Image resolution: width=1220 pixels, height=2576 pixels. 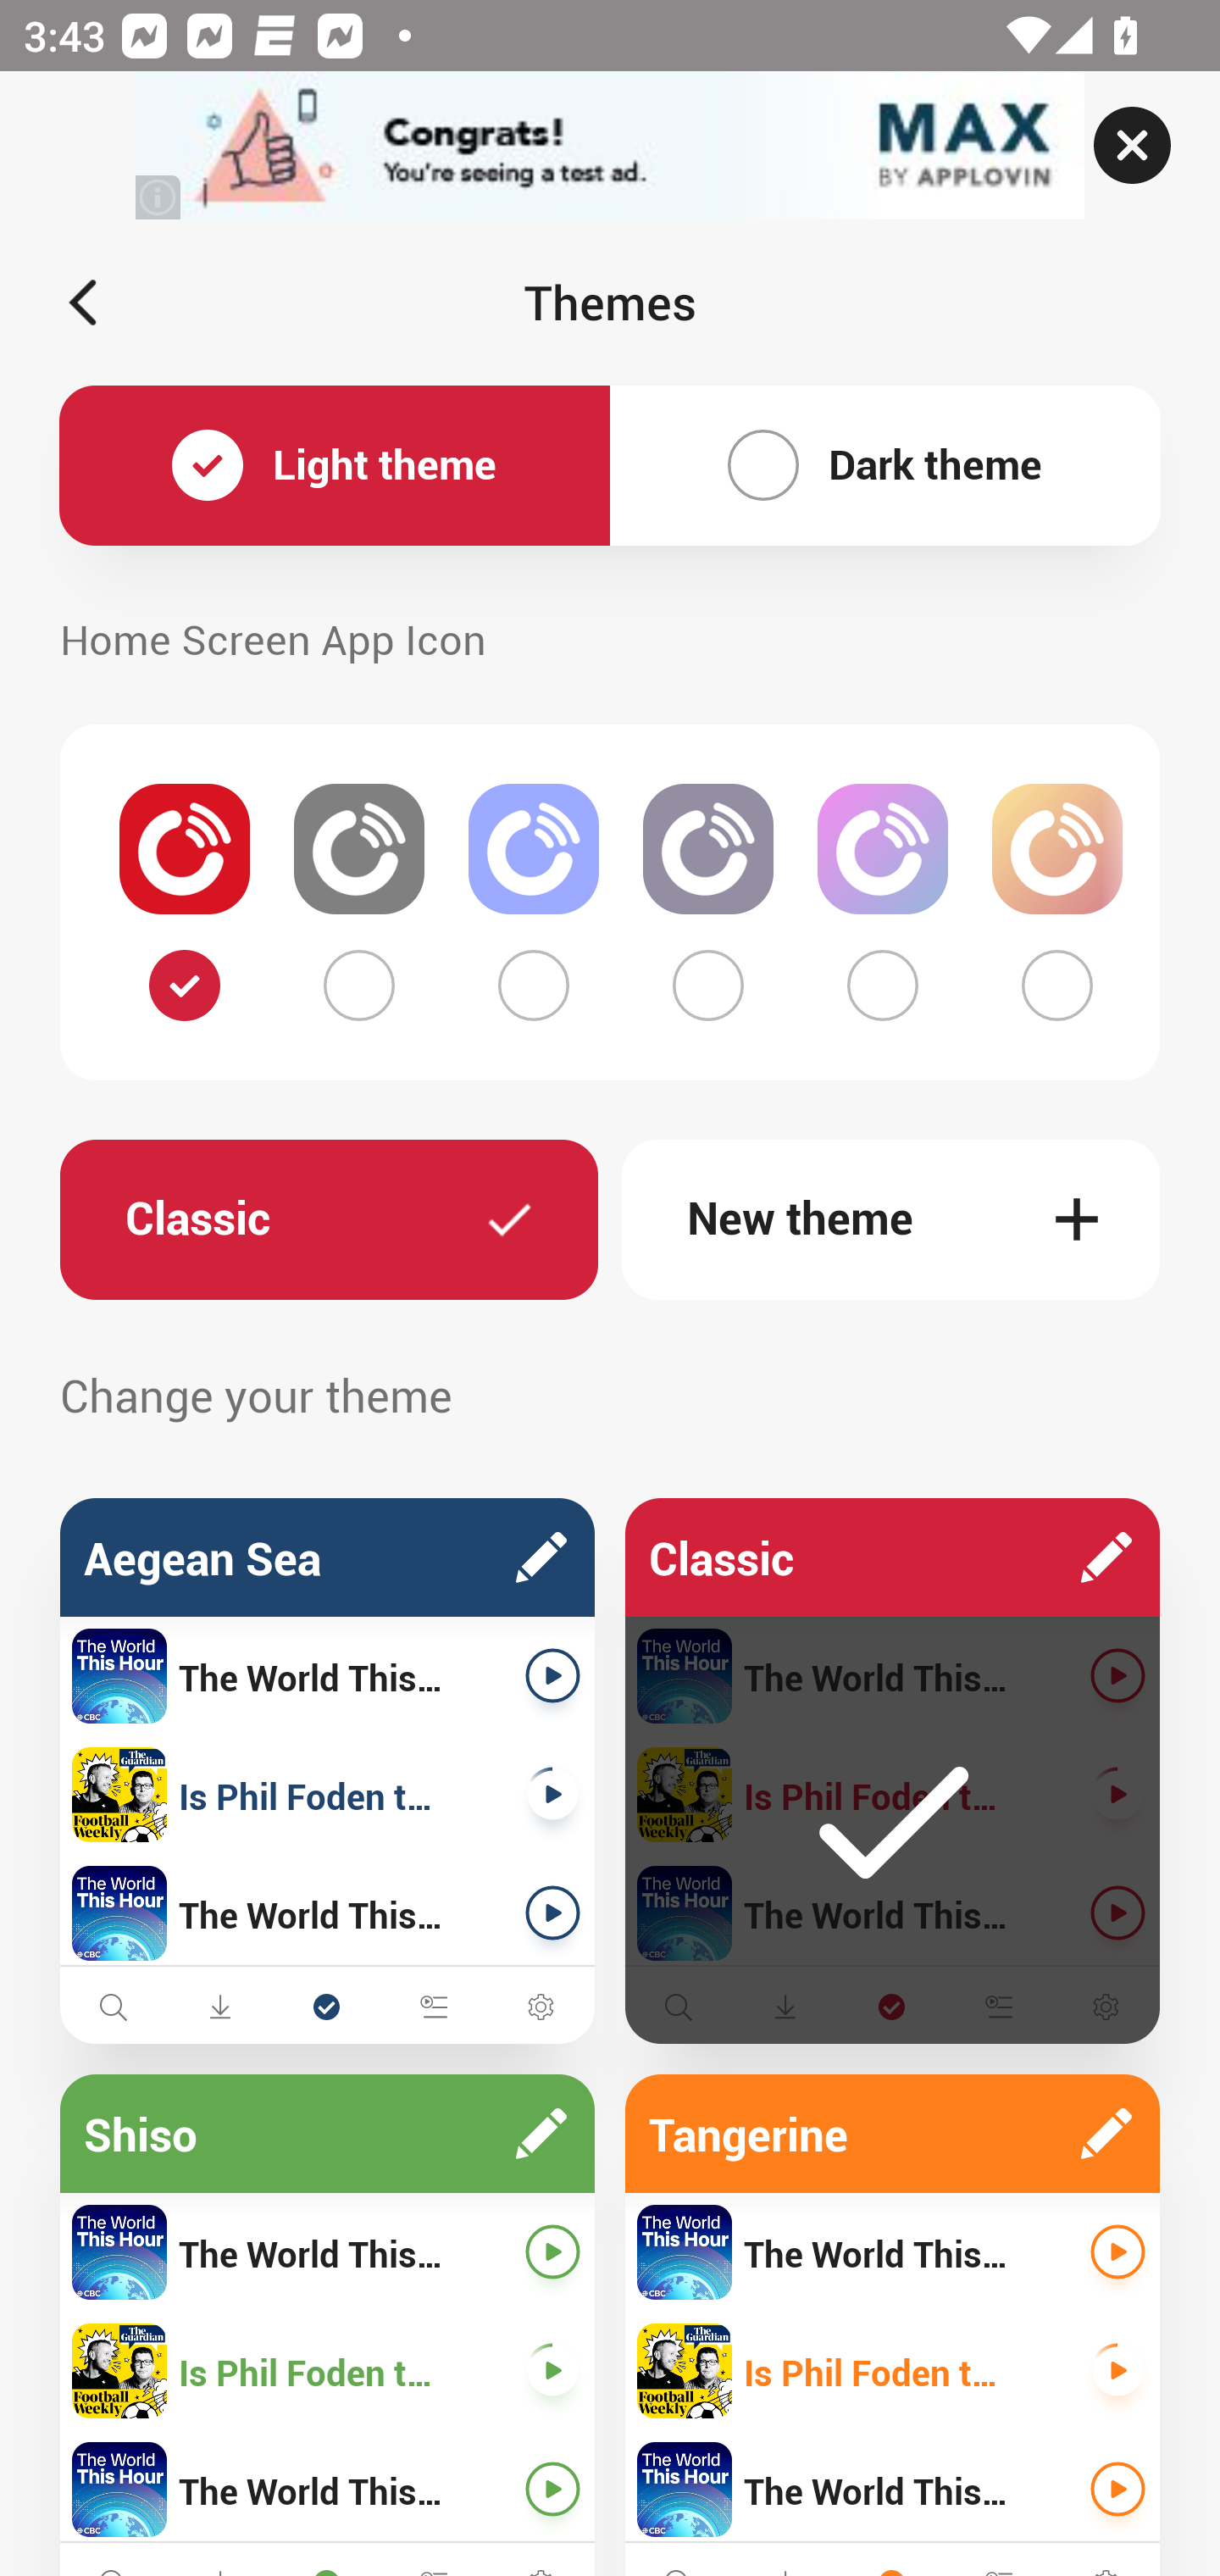 I want to click on Settings, so click(x=1106, y=2007).